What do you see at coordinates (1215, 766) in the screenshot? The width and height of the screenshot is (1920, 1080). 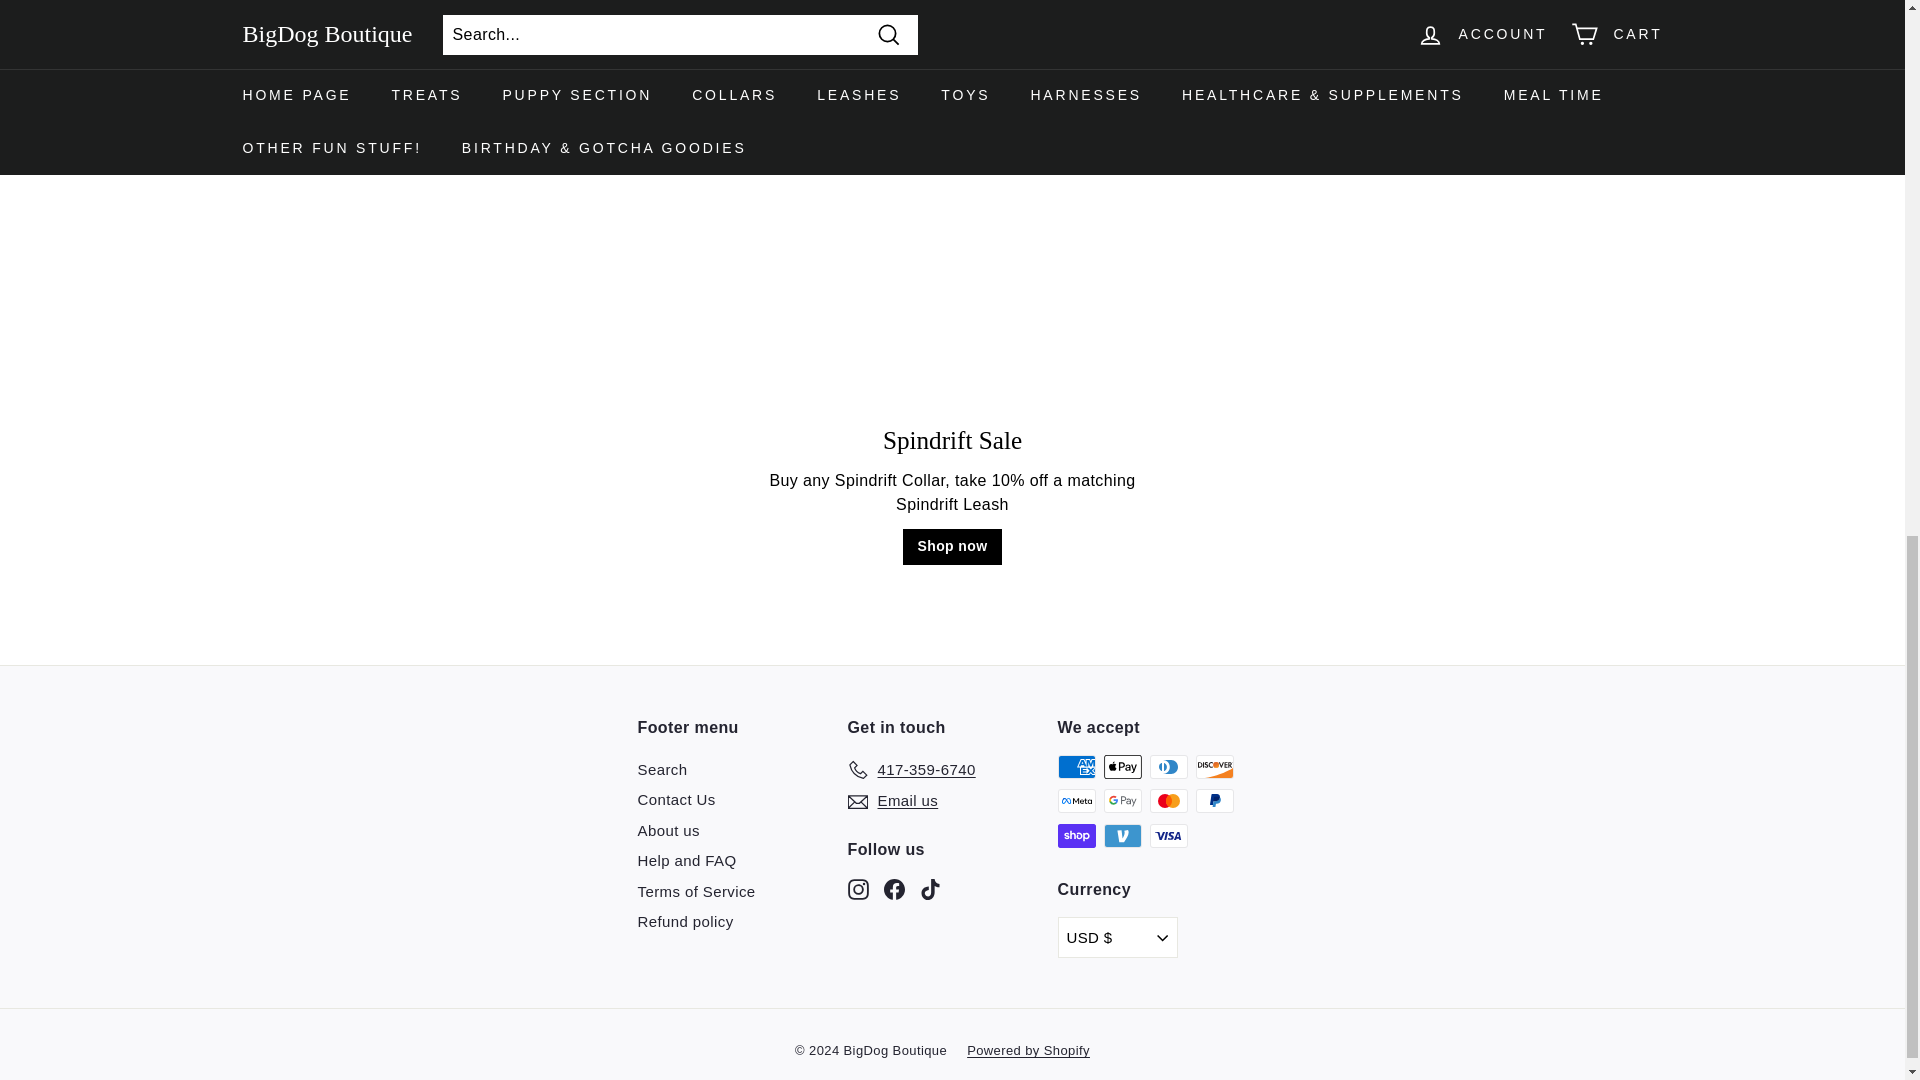 I see `Discover` at bounding box center [1215, 766].